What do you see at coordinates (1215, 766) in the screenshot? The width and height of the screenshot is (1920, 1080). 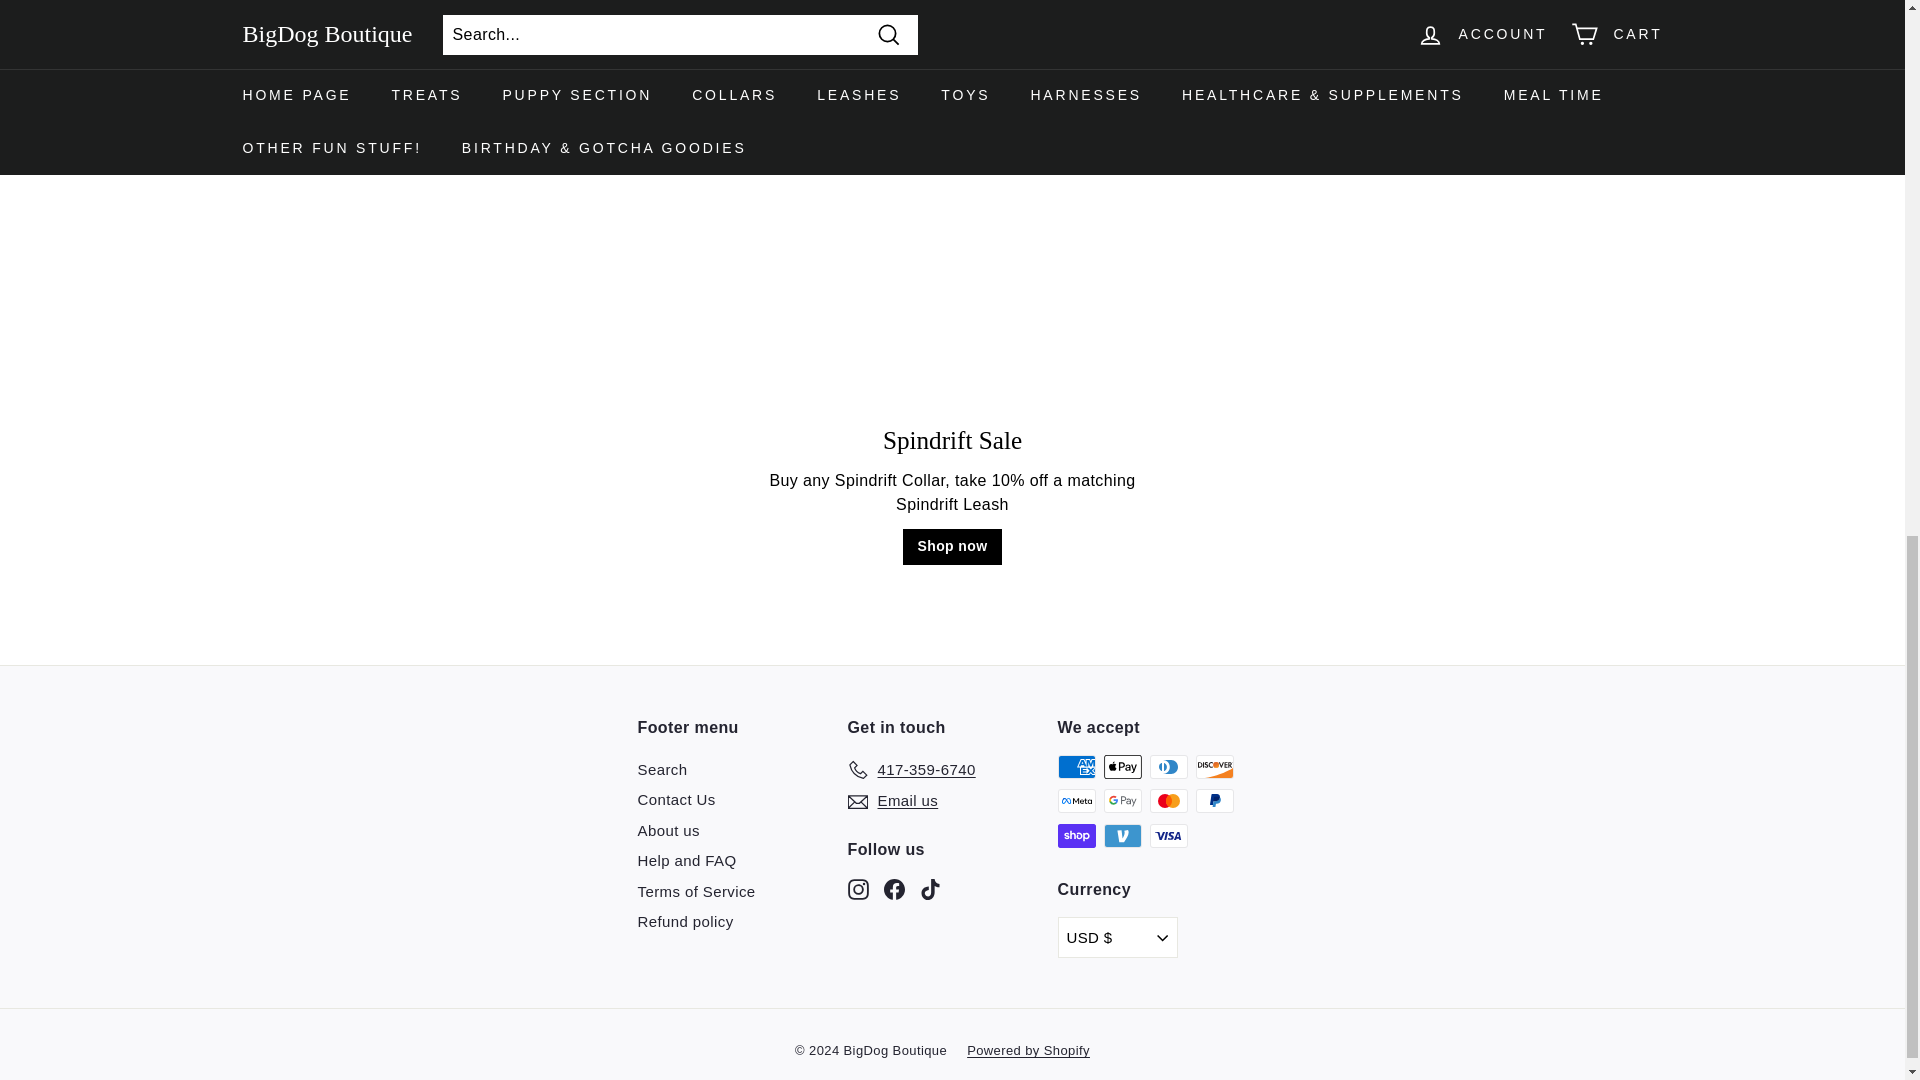 I see `Discover` at bounding box center [1215, 766].